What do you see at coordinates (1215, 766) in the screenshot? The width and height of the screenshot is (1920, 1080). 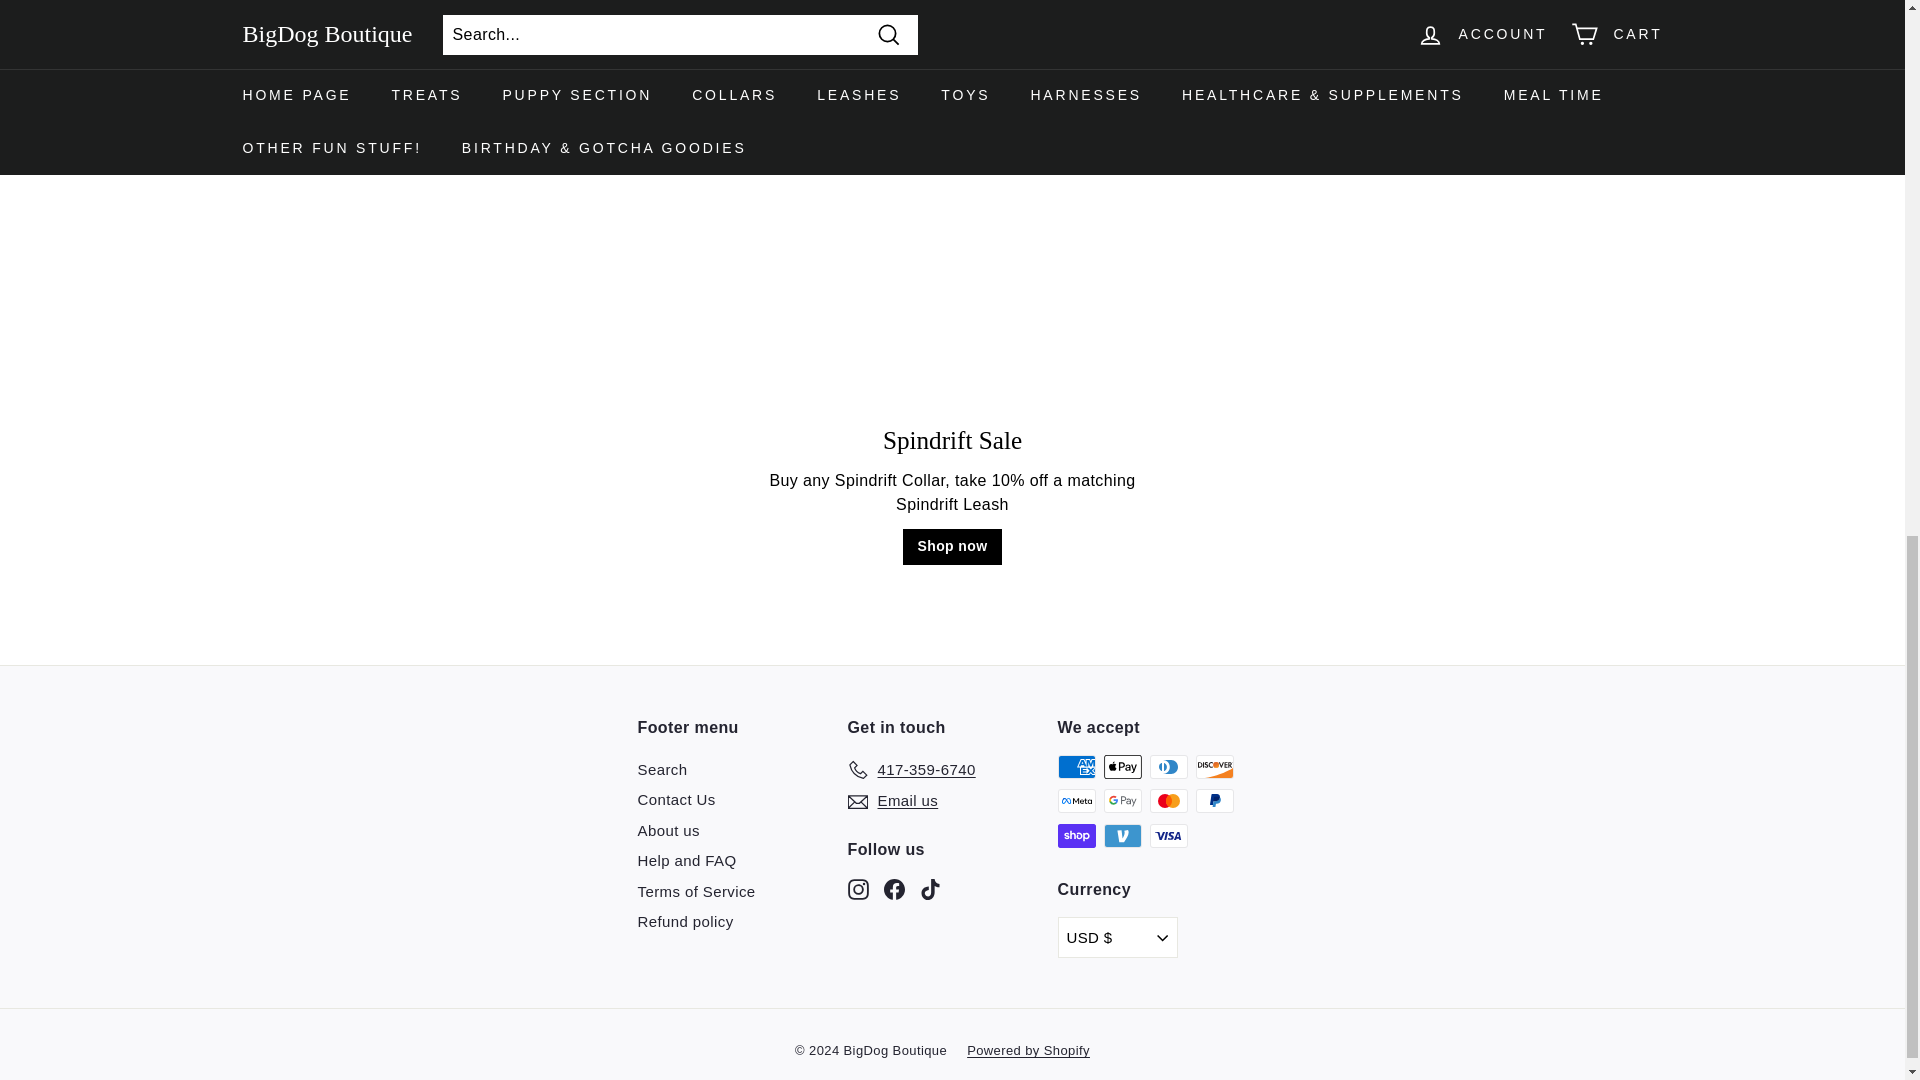 I see `Discover` at bounding box center [1215, 766].